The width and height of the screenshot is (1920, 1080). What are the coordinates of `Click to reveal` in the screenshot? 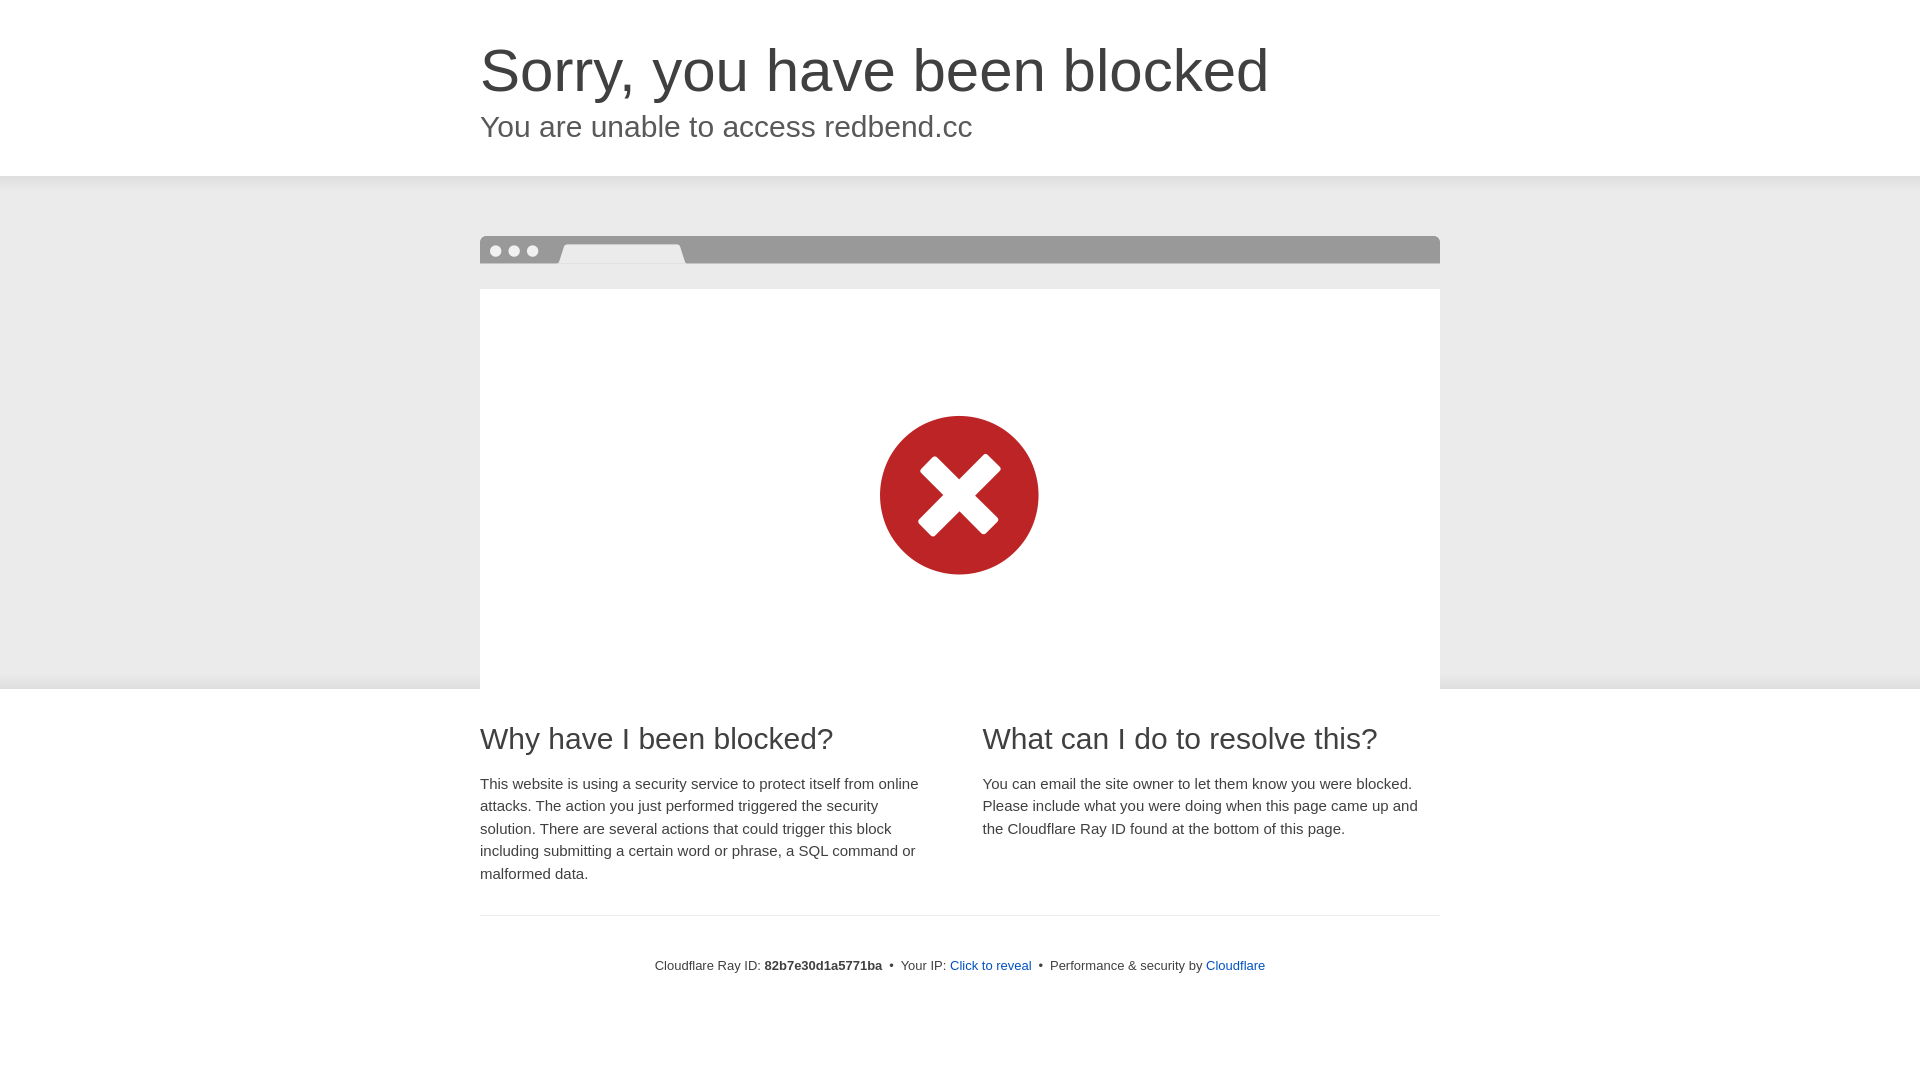 It's located at (991, 966).